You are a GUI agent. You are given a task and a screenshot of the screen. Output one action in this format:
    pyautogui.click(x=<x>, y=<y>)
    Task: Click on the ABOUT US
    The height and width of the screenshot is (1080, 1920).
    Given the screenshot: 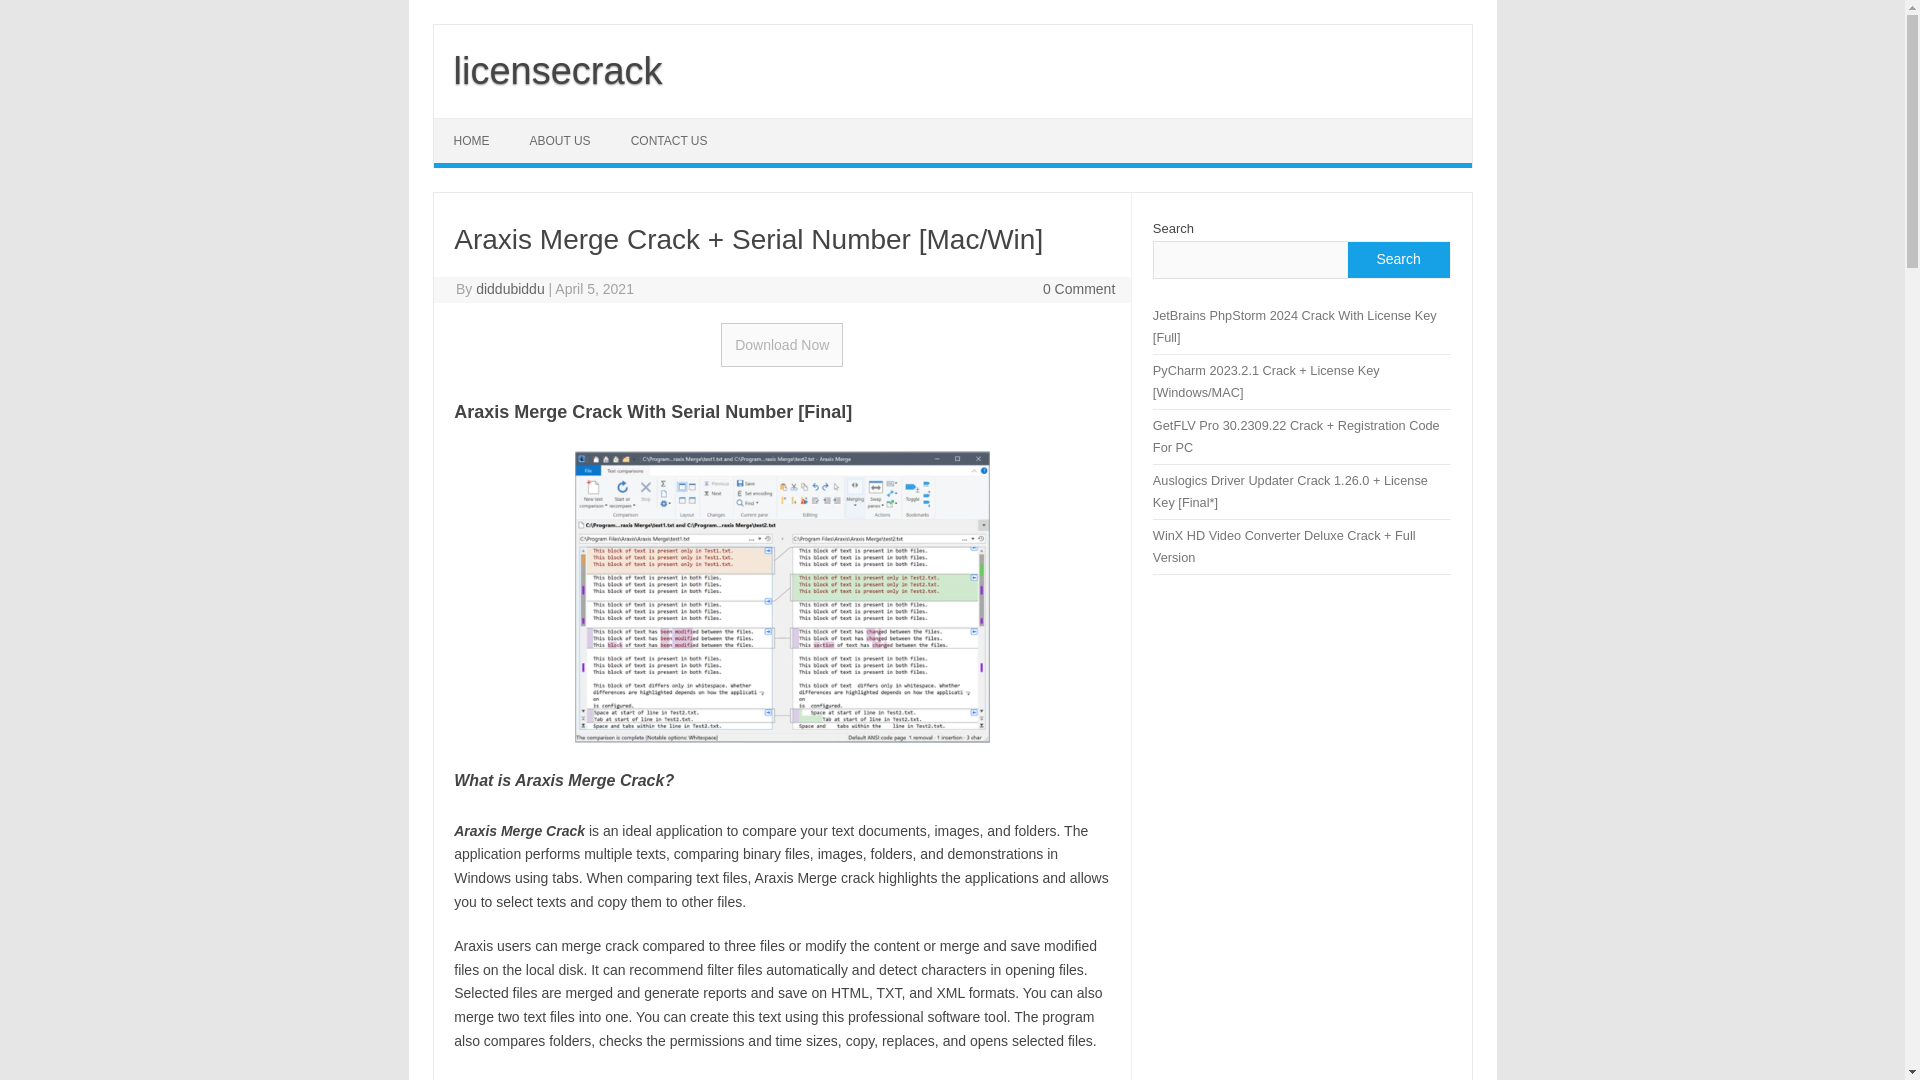 What is the action you would take?
    pyautogui.click(x=560, y=140)
    